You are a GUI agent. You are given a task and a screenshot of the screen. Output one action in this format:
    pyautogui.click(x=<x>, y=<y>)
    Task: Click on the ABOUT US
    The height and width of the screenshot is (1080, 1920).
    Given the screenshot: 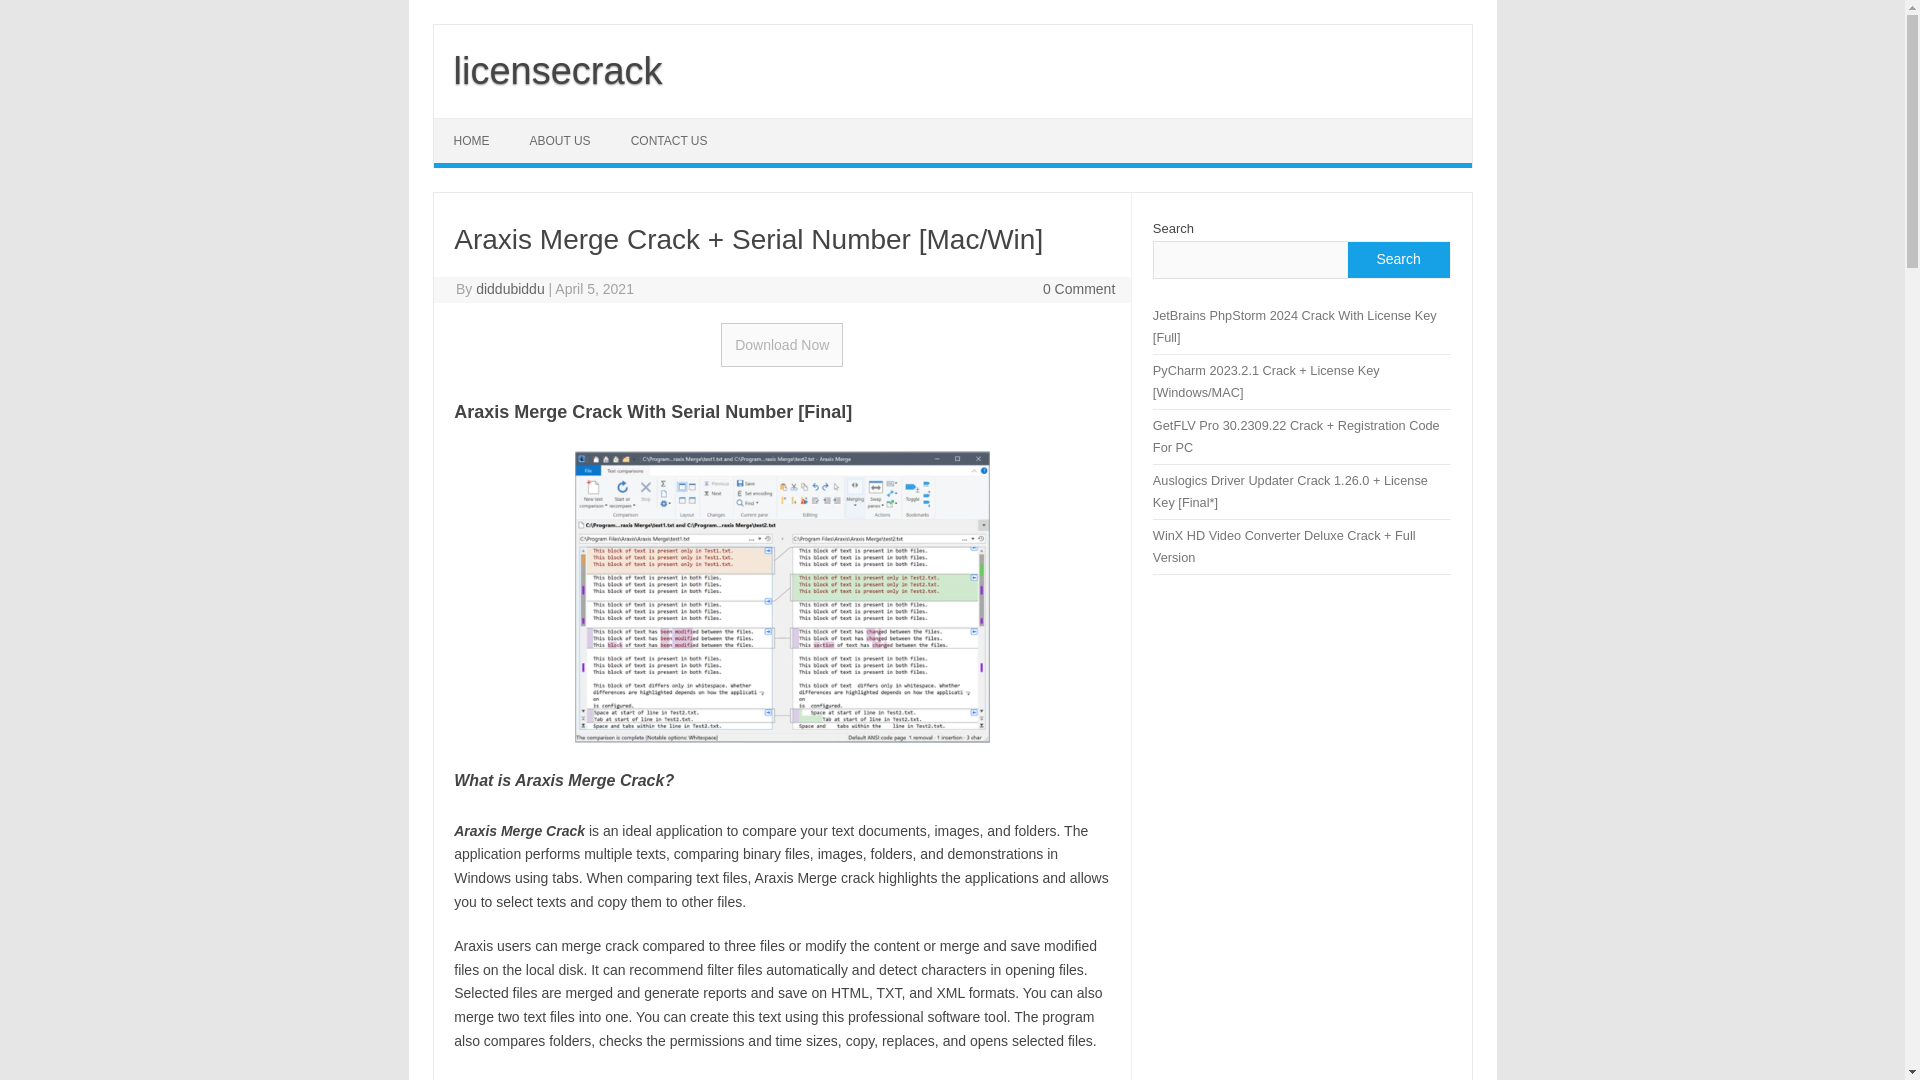 What is the action you would take?
    pyautogui.click(x=560, y=140)
    